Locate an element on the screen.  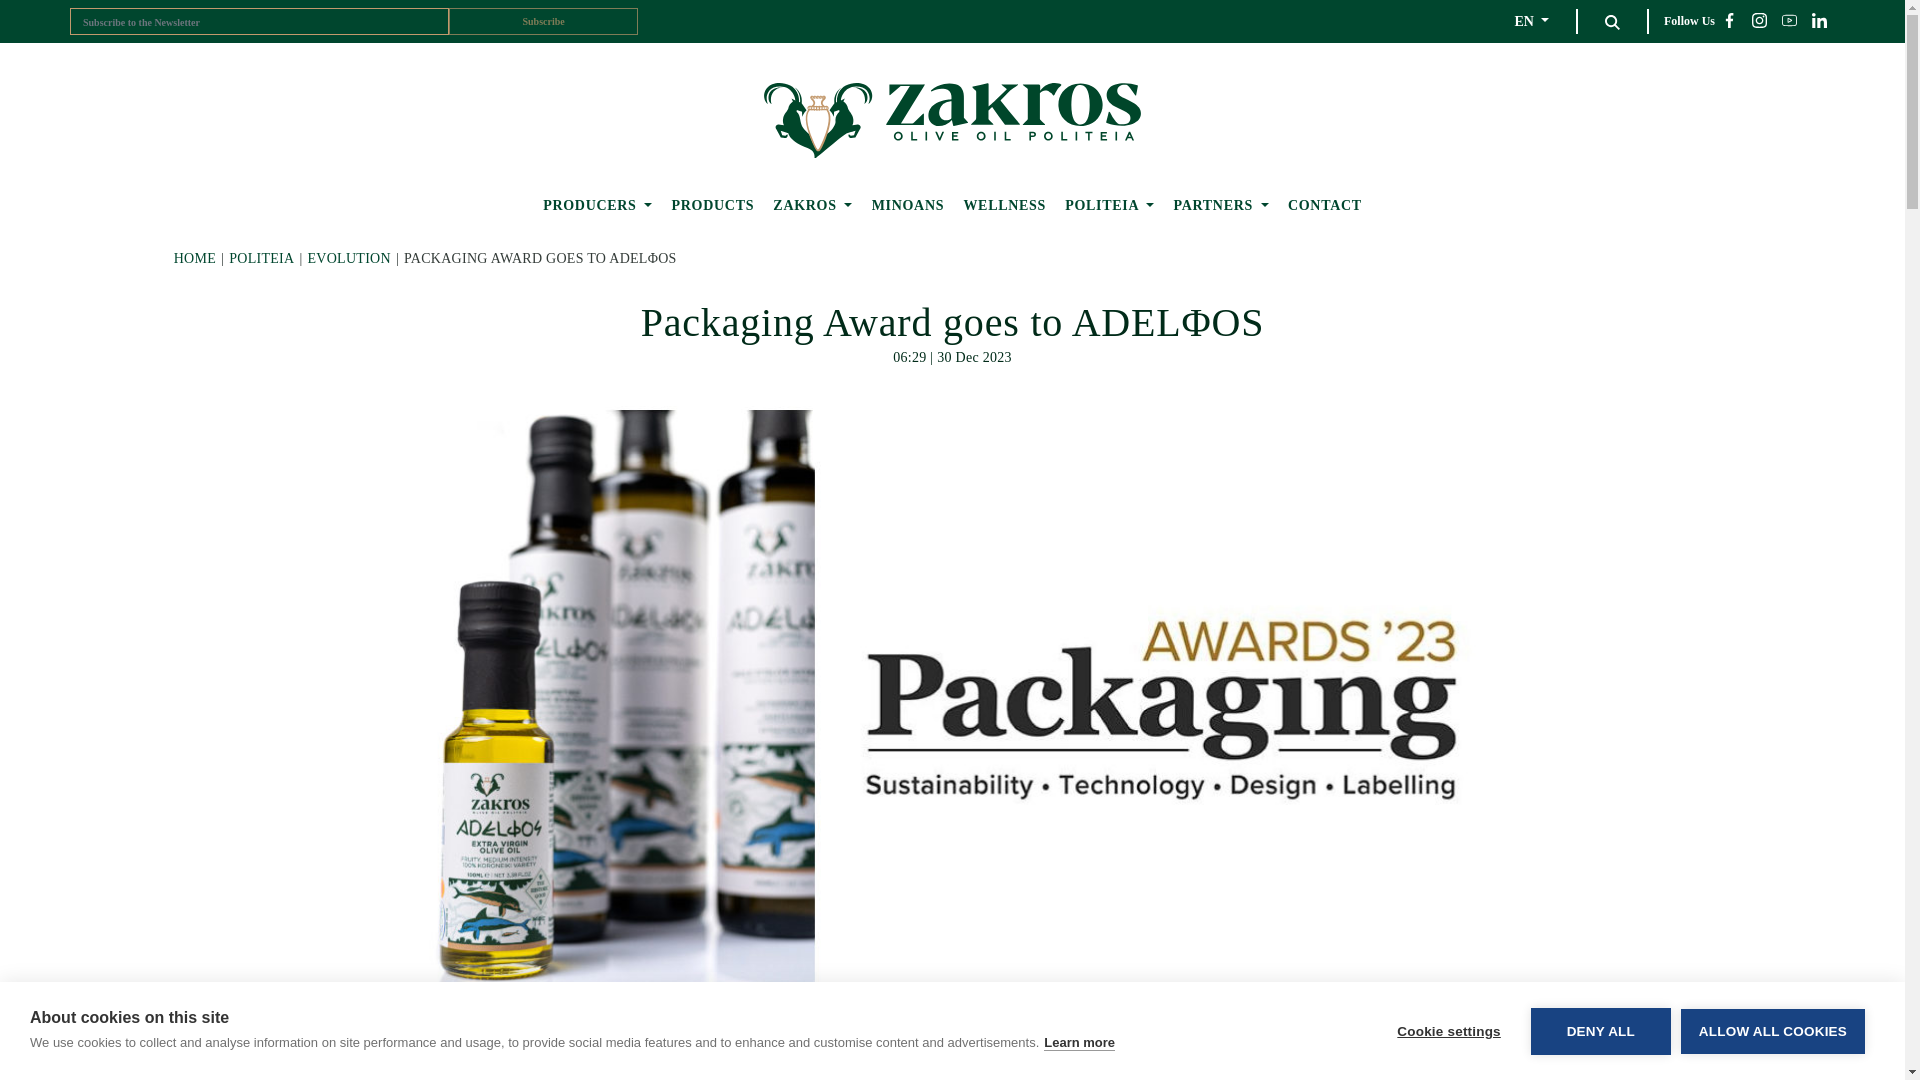
WELLNESS is located at coordinates (1005, 204).